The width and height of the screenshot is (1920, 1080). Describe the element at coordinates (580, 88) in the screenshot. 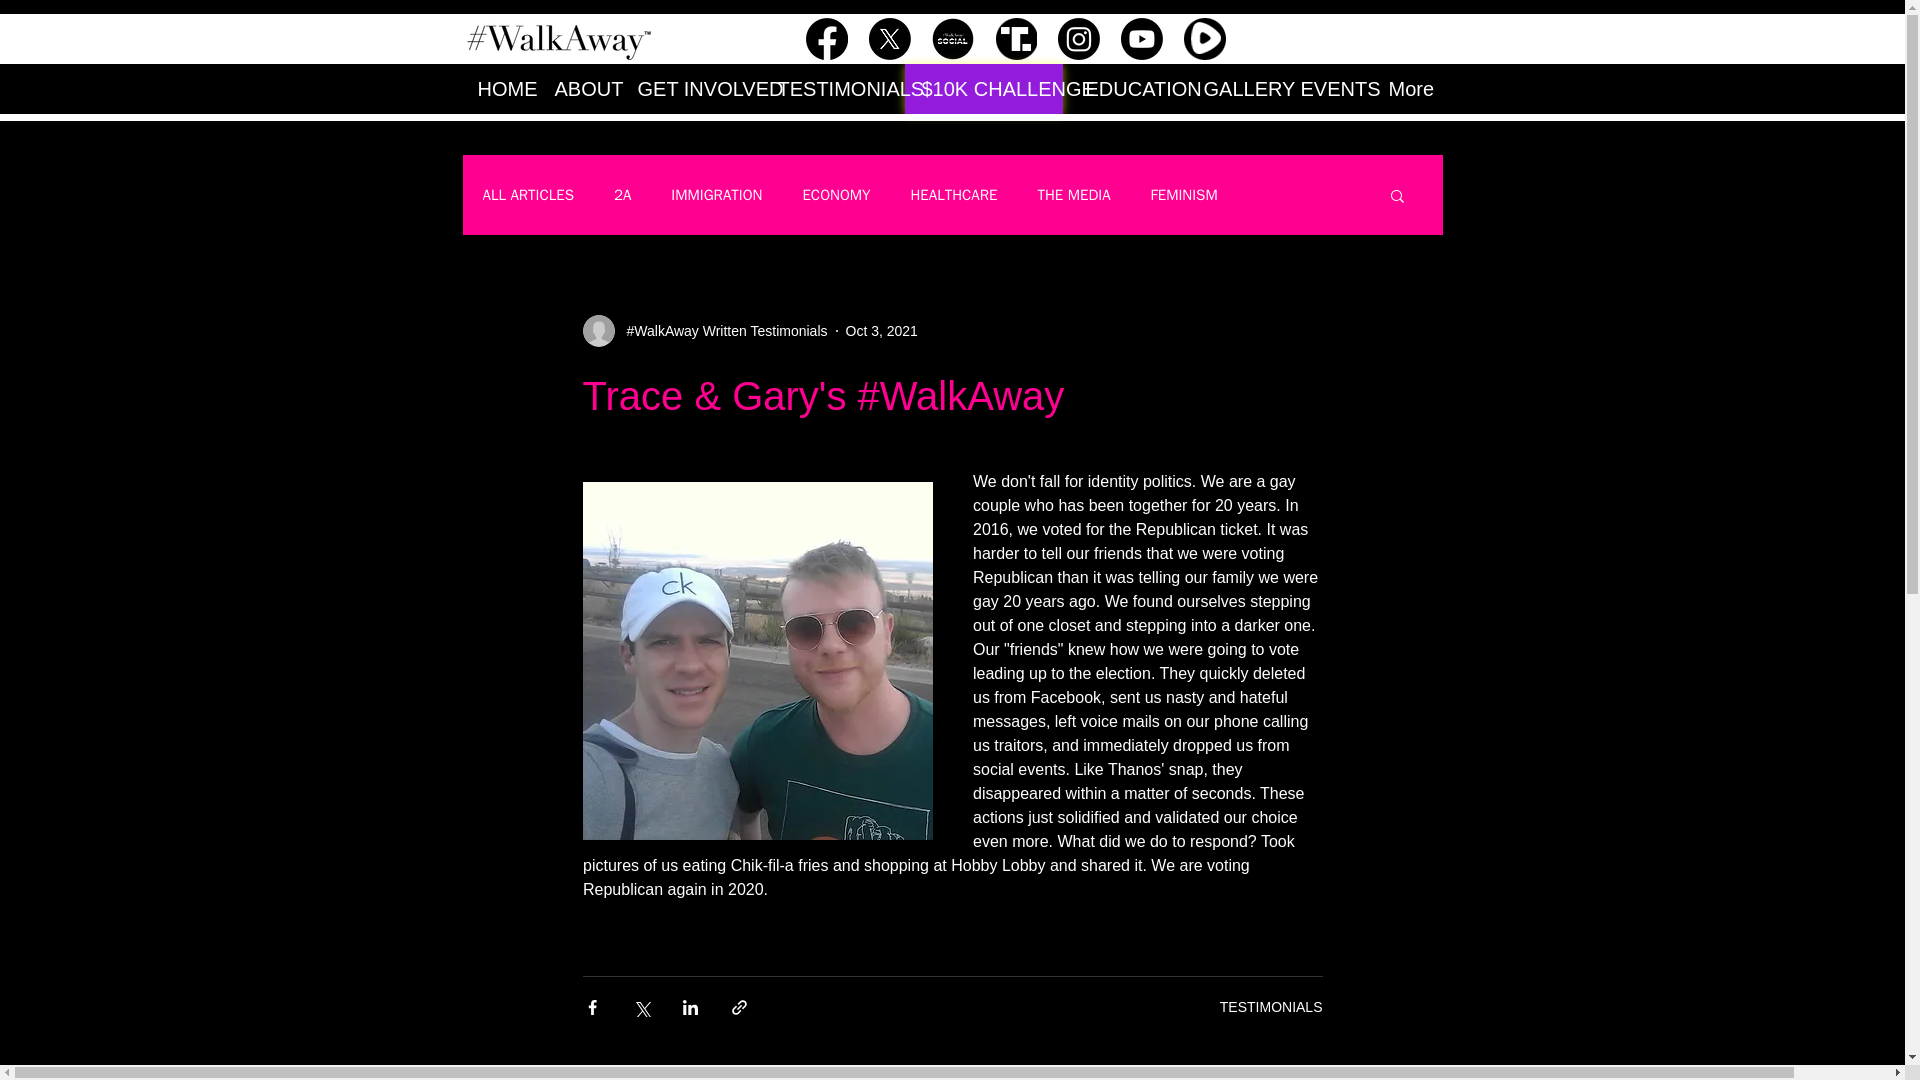

I see `ABOUT` at that location.